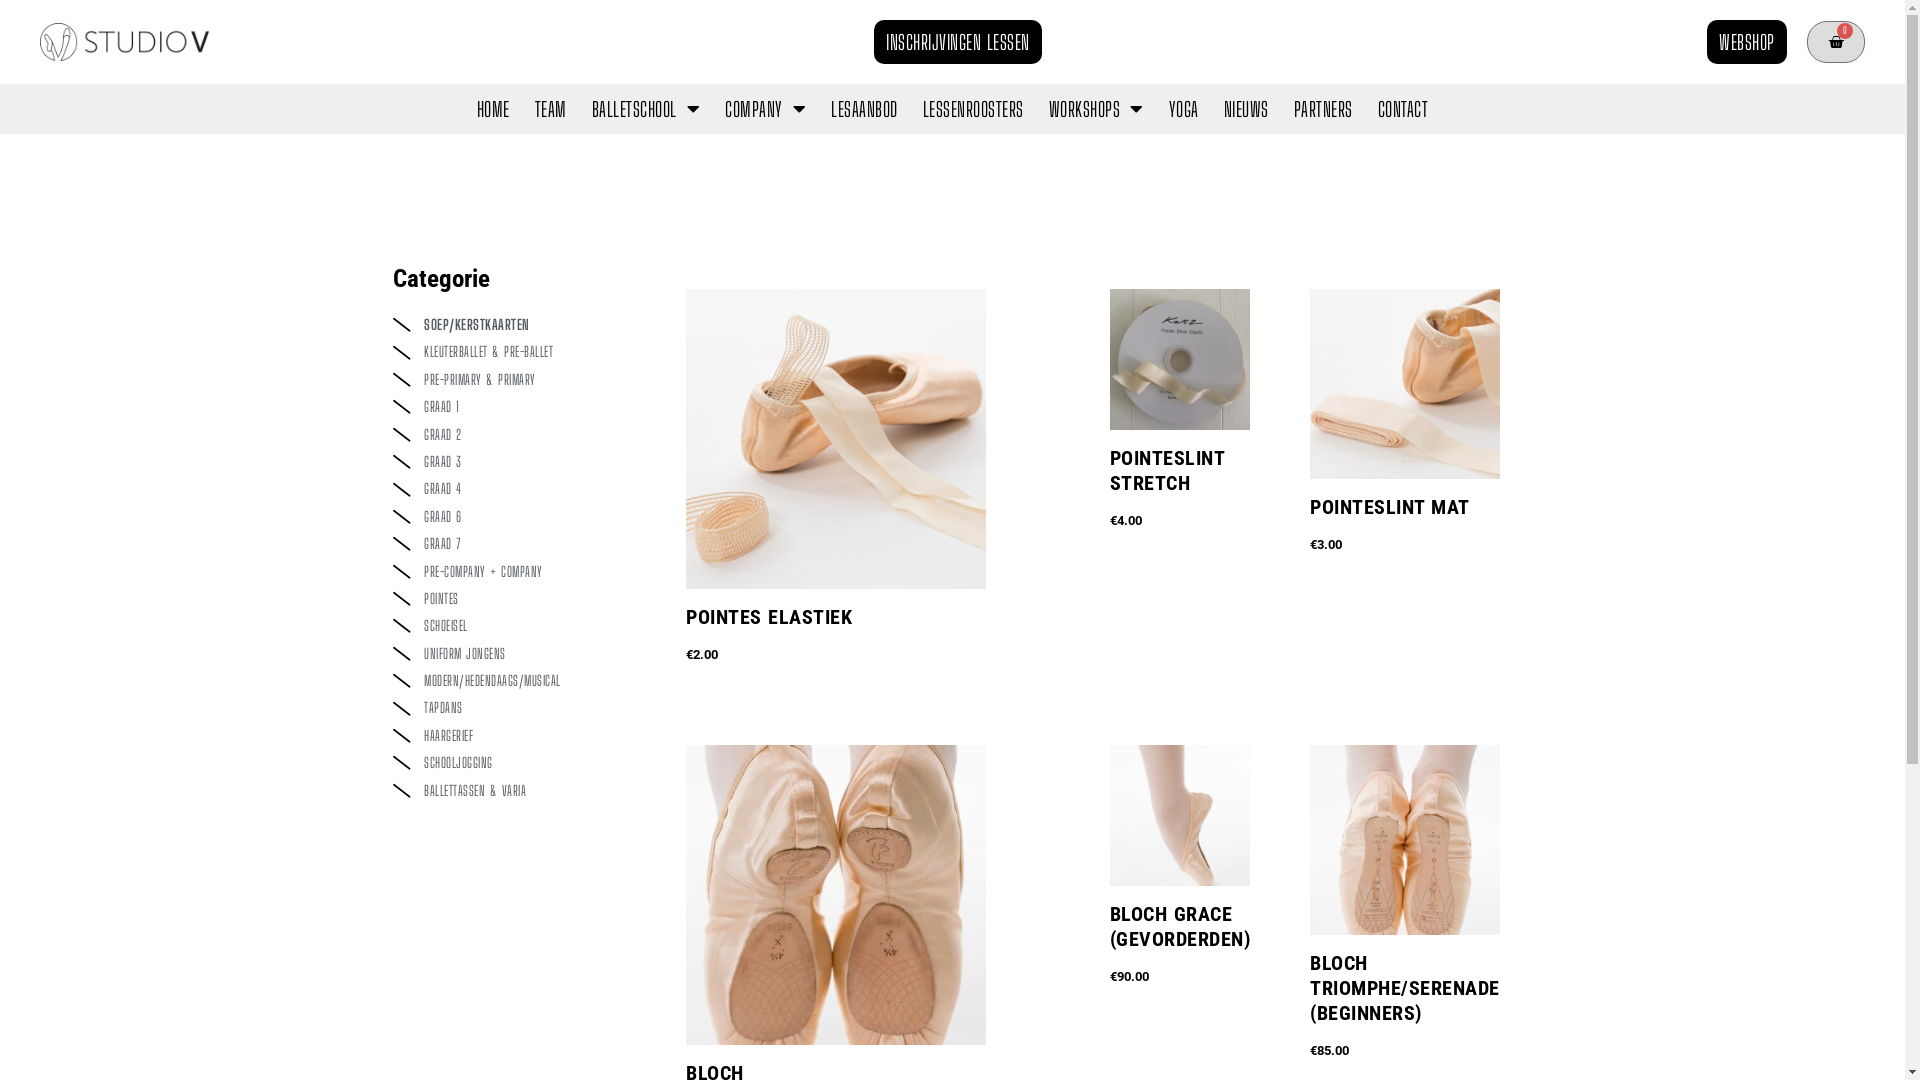  I want to click on 0
CART, so click(1836, 42).